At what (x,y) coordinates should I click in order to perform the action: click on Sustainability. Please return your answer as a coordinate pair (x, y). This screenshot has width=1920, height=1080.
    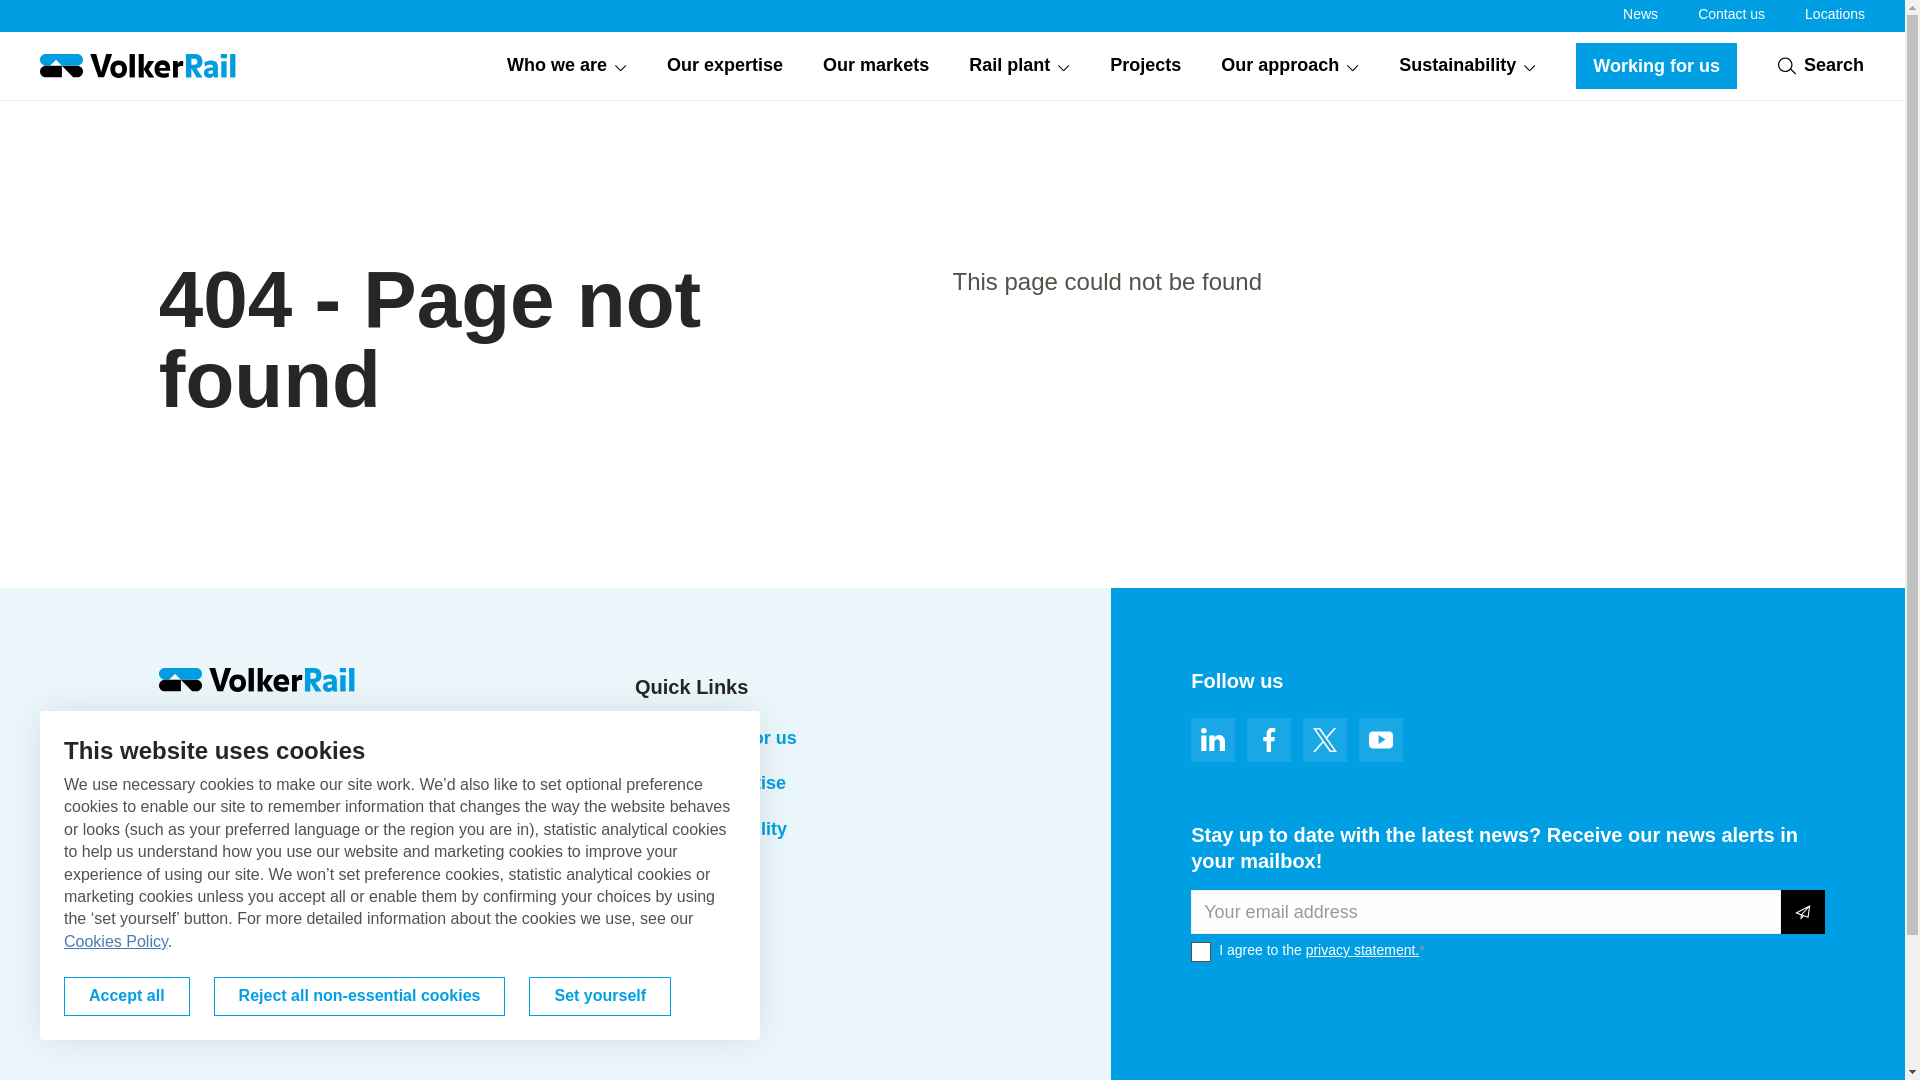
    Looking at the image, I should click on (1468, 66).